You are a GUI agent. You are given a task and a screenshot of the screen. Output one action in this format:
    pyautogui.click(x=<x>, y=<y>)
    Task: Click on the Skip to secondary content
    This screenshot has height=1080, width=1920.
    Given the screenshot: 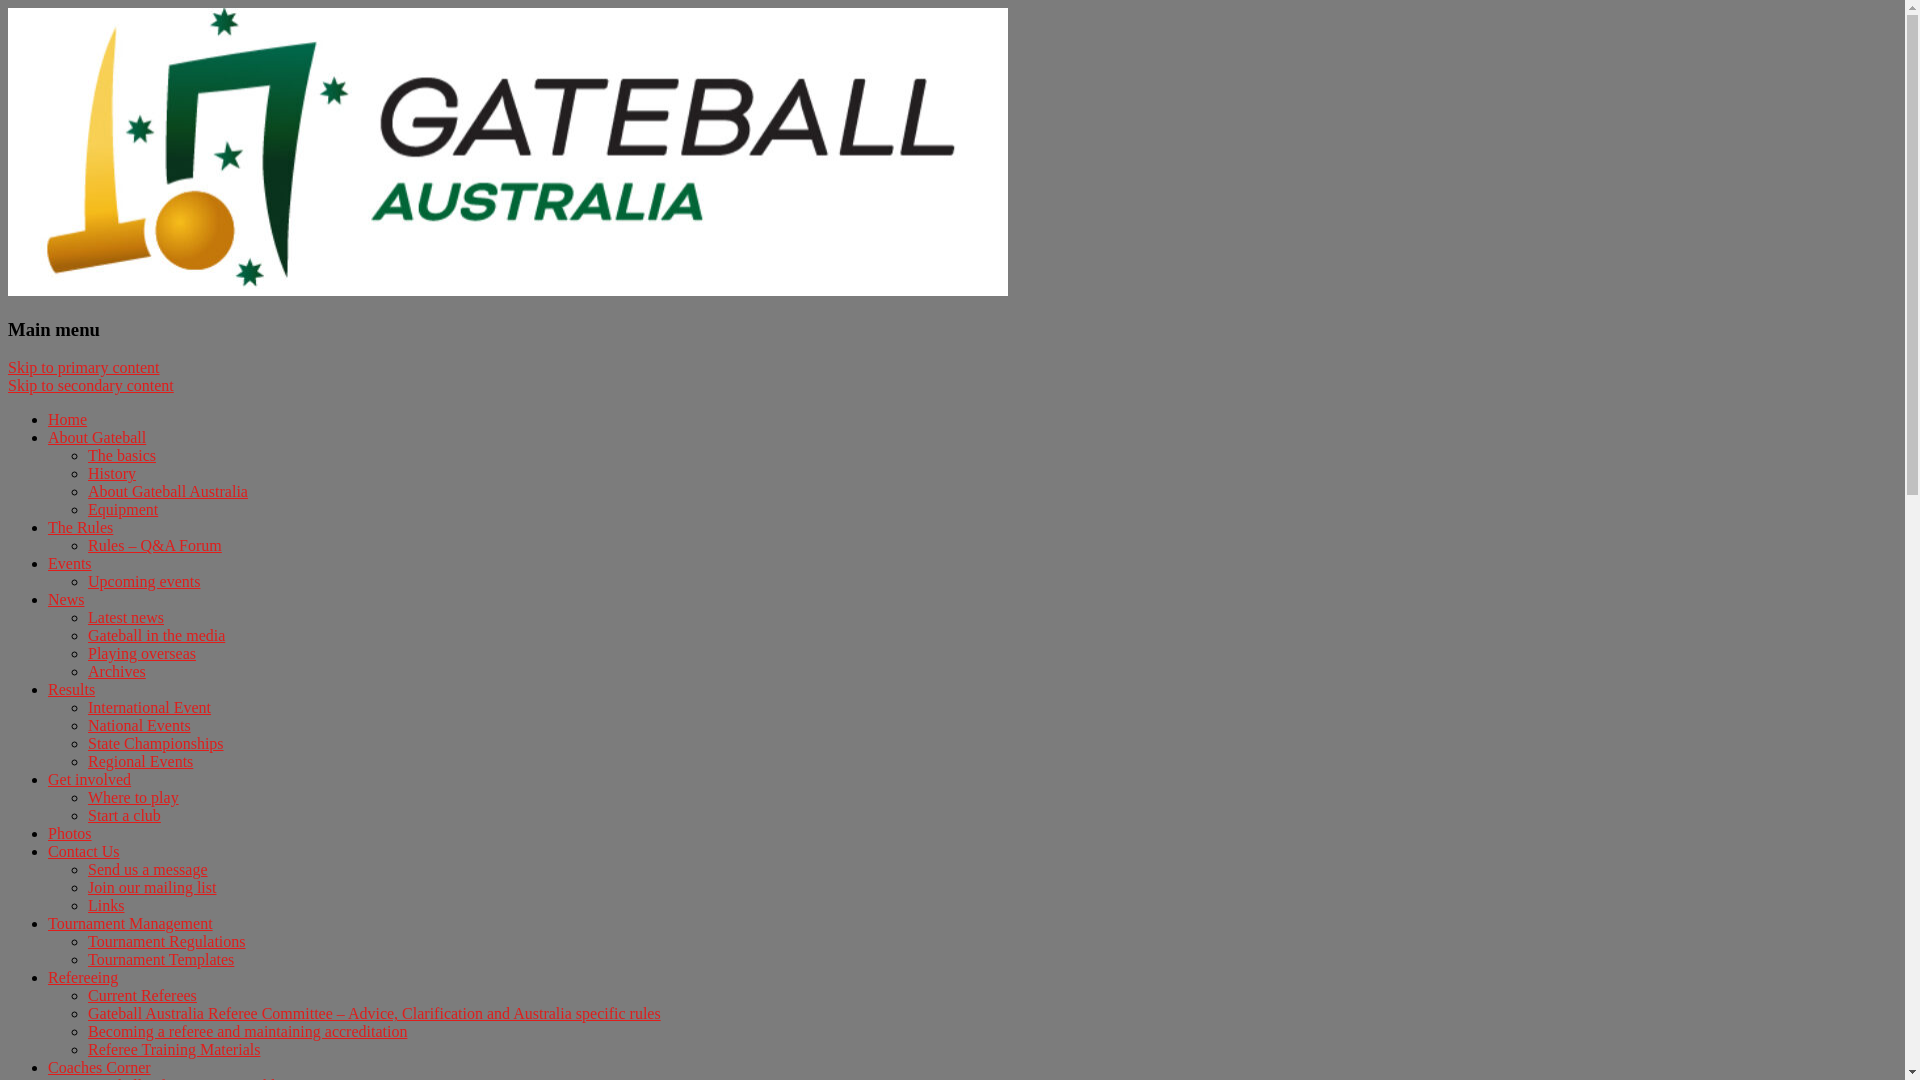 What is the action you would take?
    pyautogui.click(x=91, y=386)
    